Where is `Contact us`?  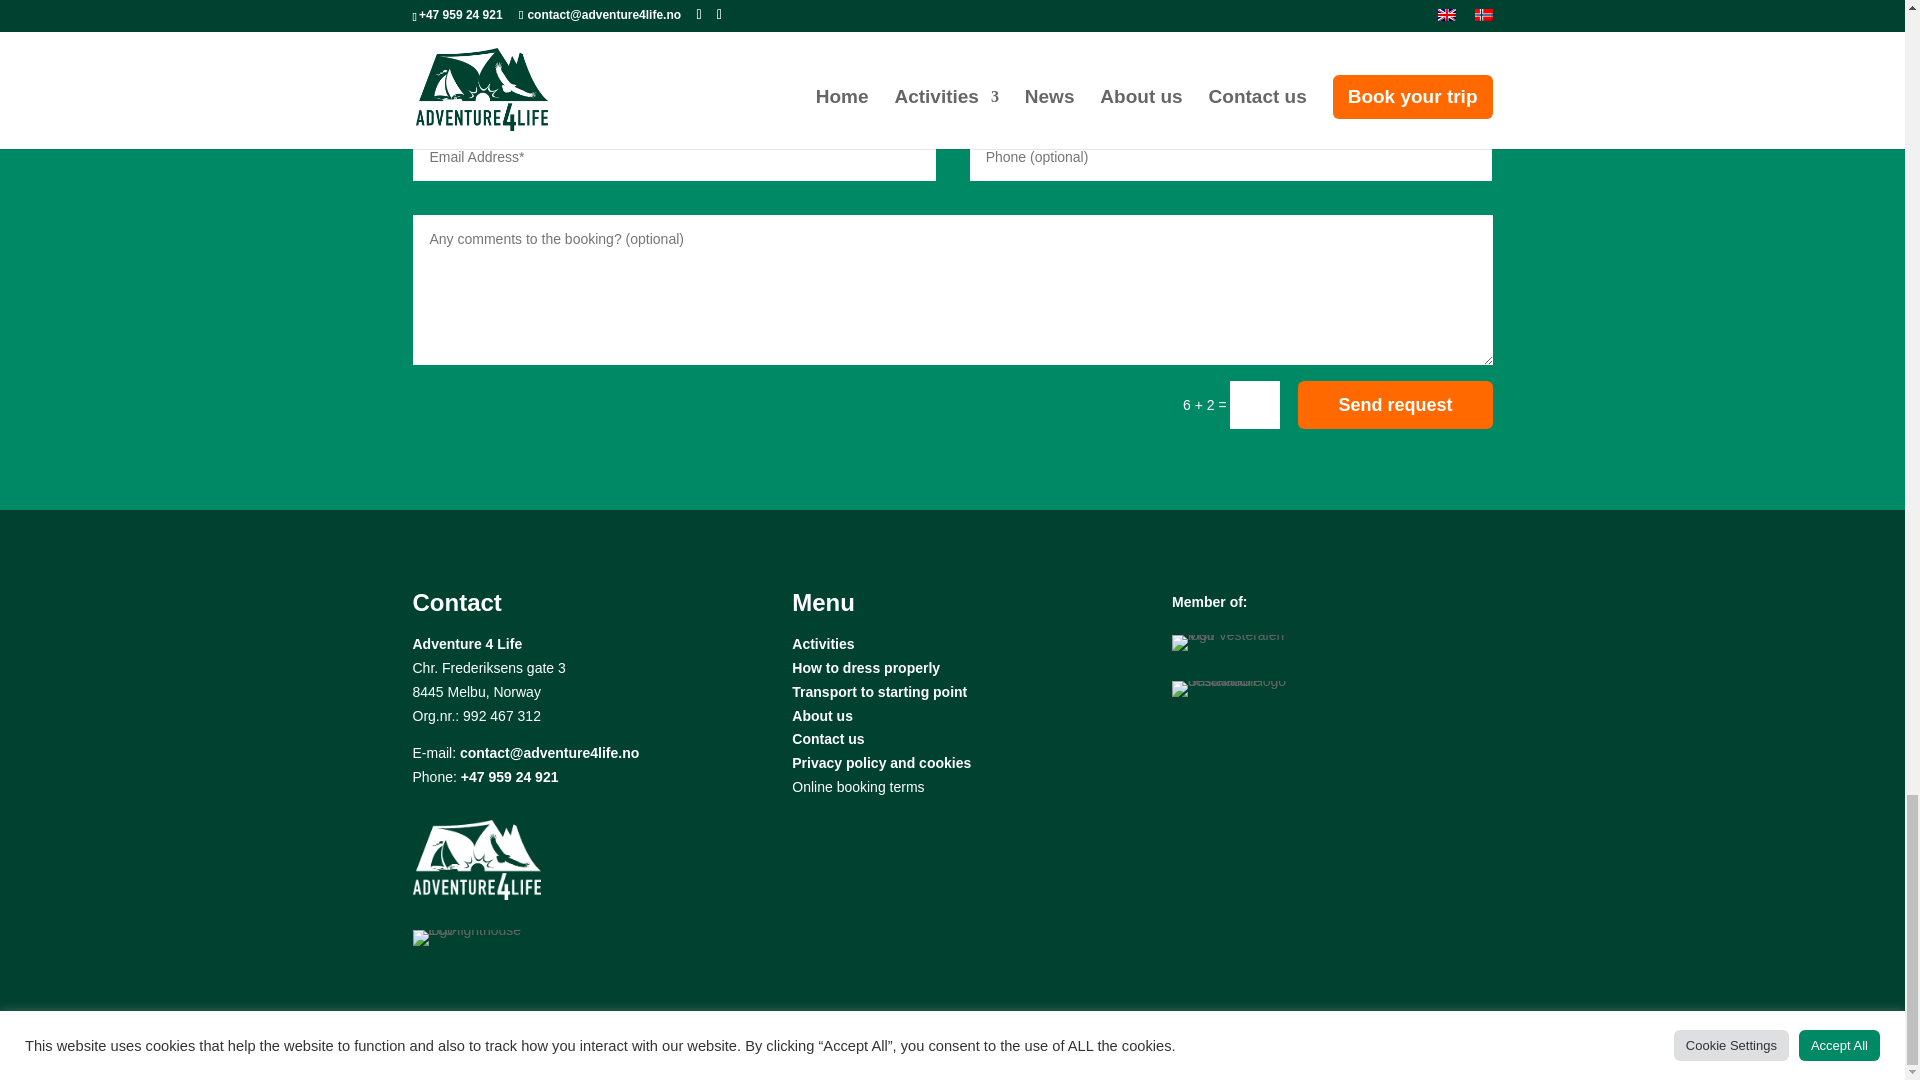 Contact us is located at coordinates (828, 739).